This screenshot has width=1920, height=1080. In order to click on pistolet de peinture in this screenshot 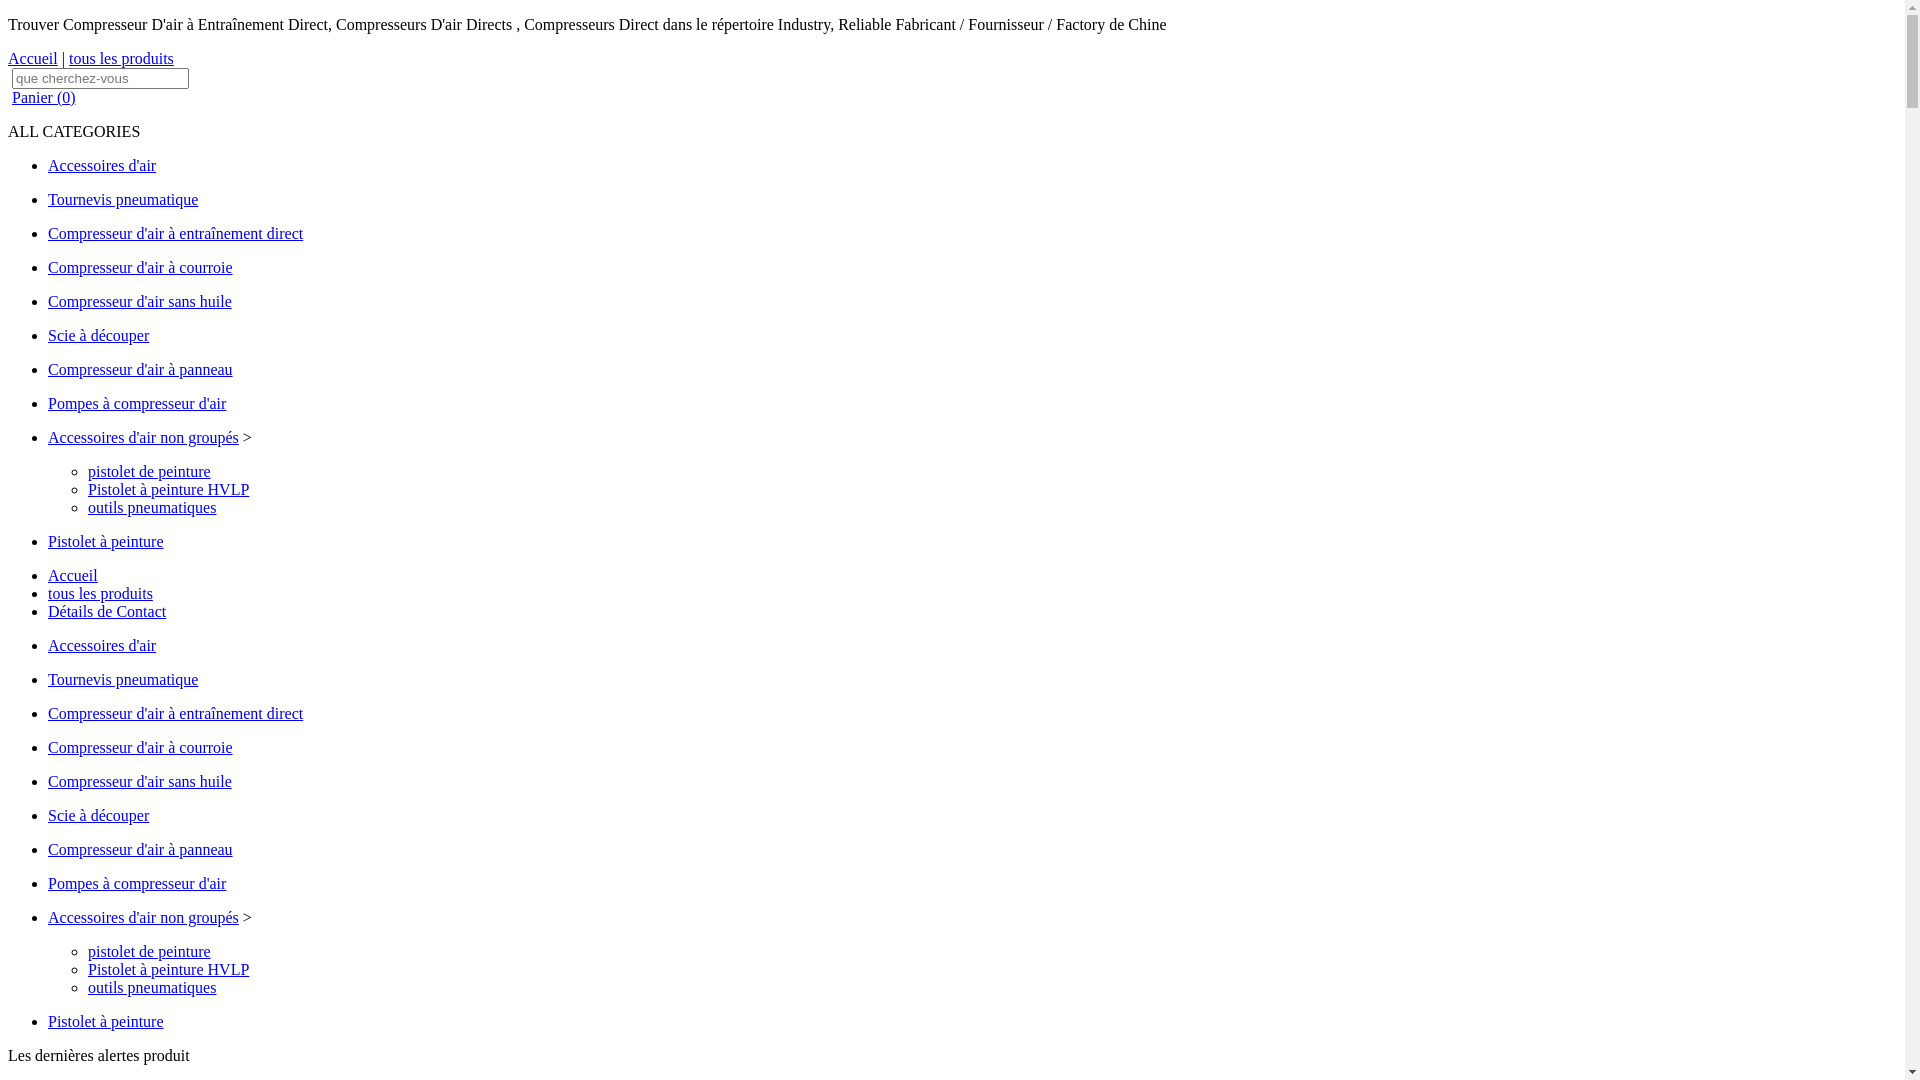, I will do `click(150, 472)`.